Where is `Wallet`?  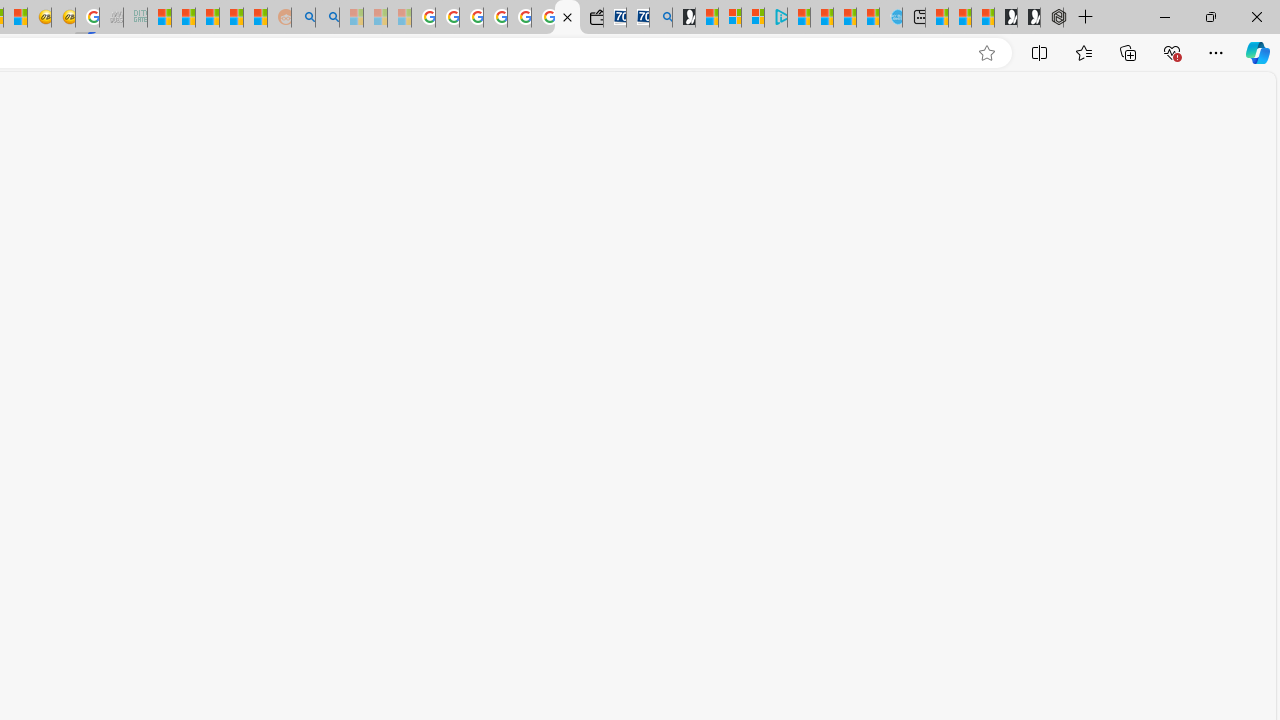
Wallet is located at coordinates (590, 18).